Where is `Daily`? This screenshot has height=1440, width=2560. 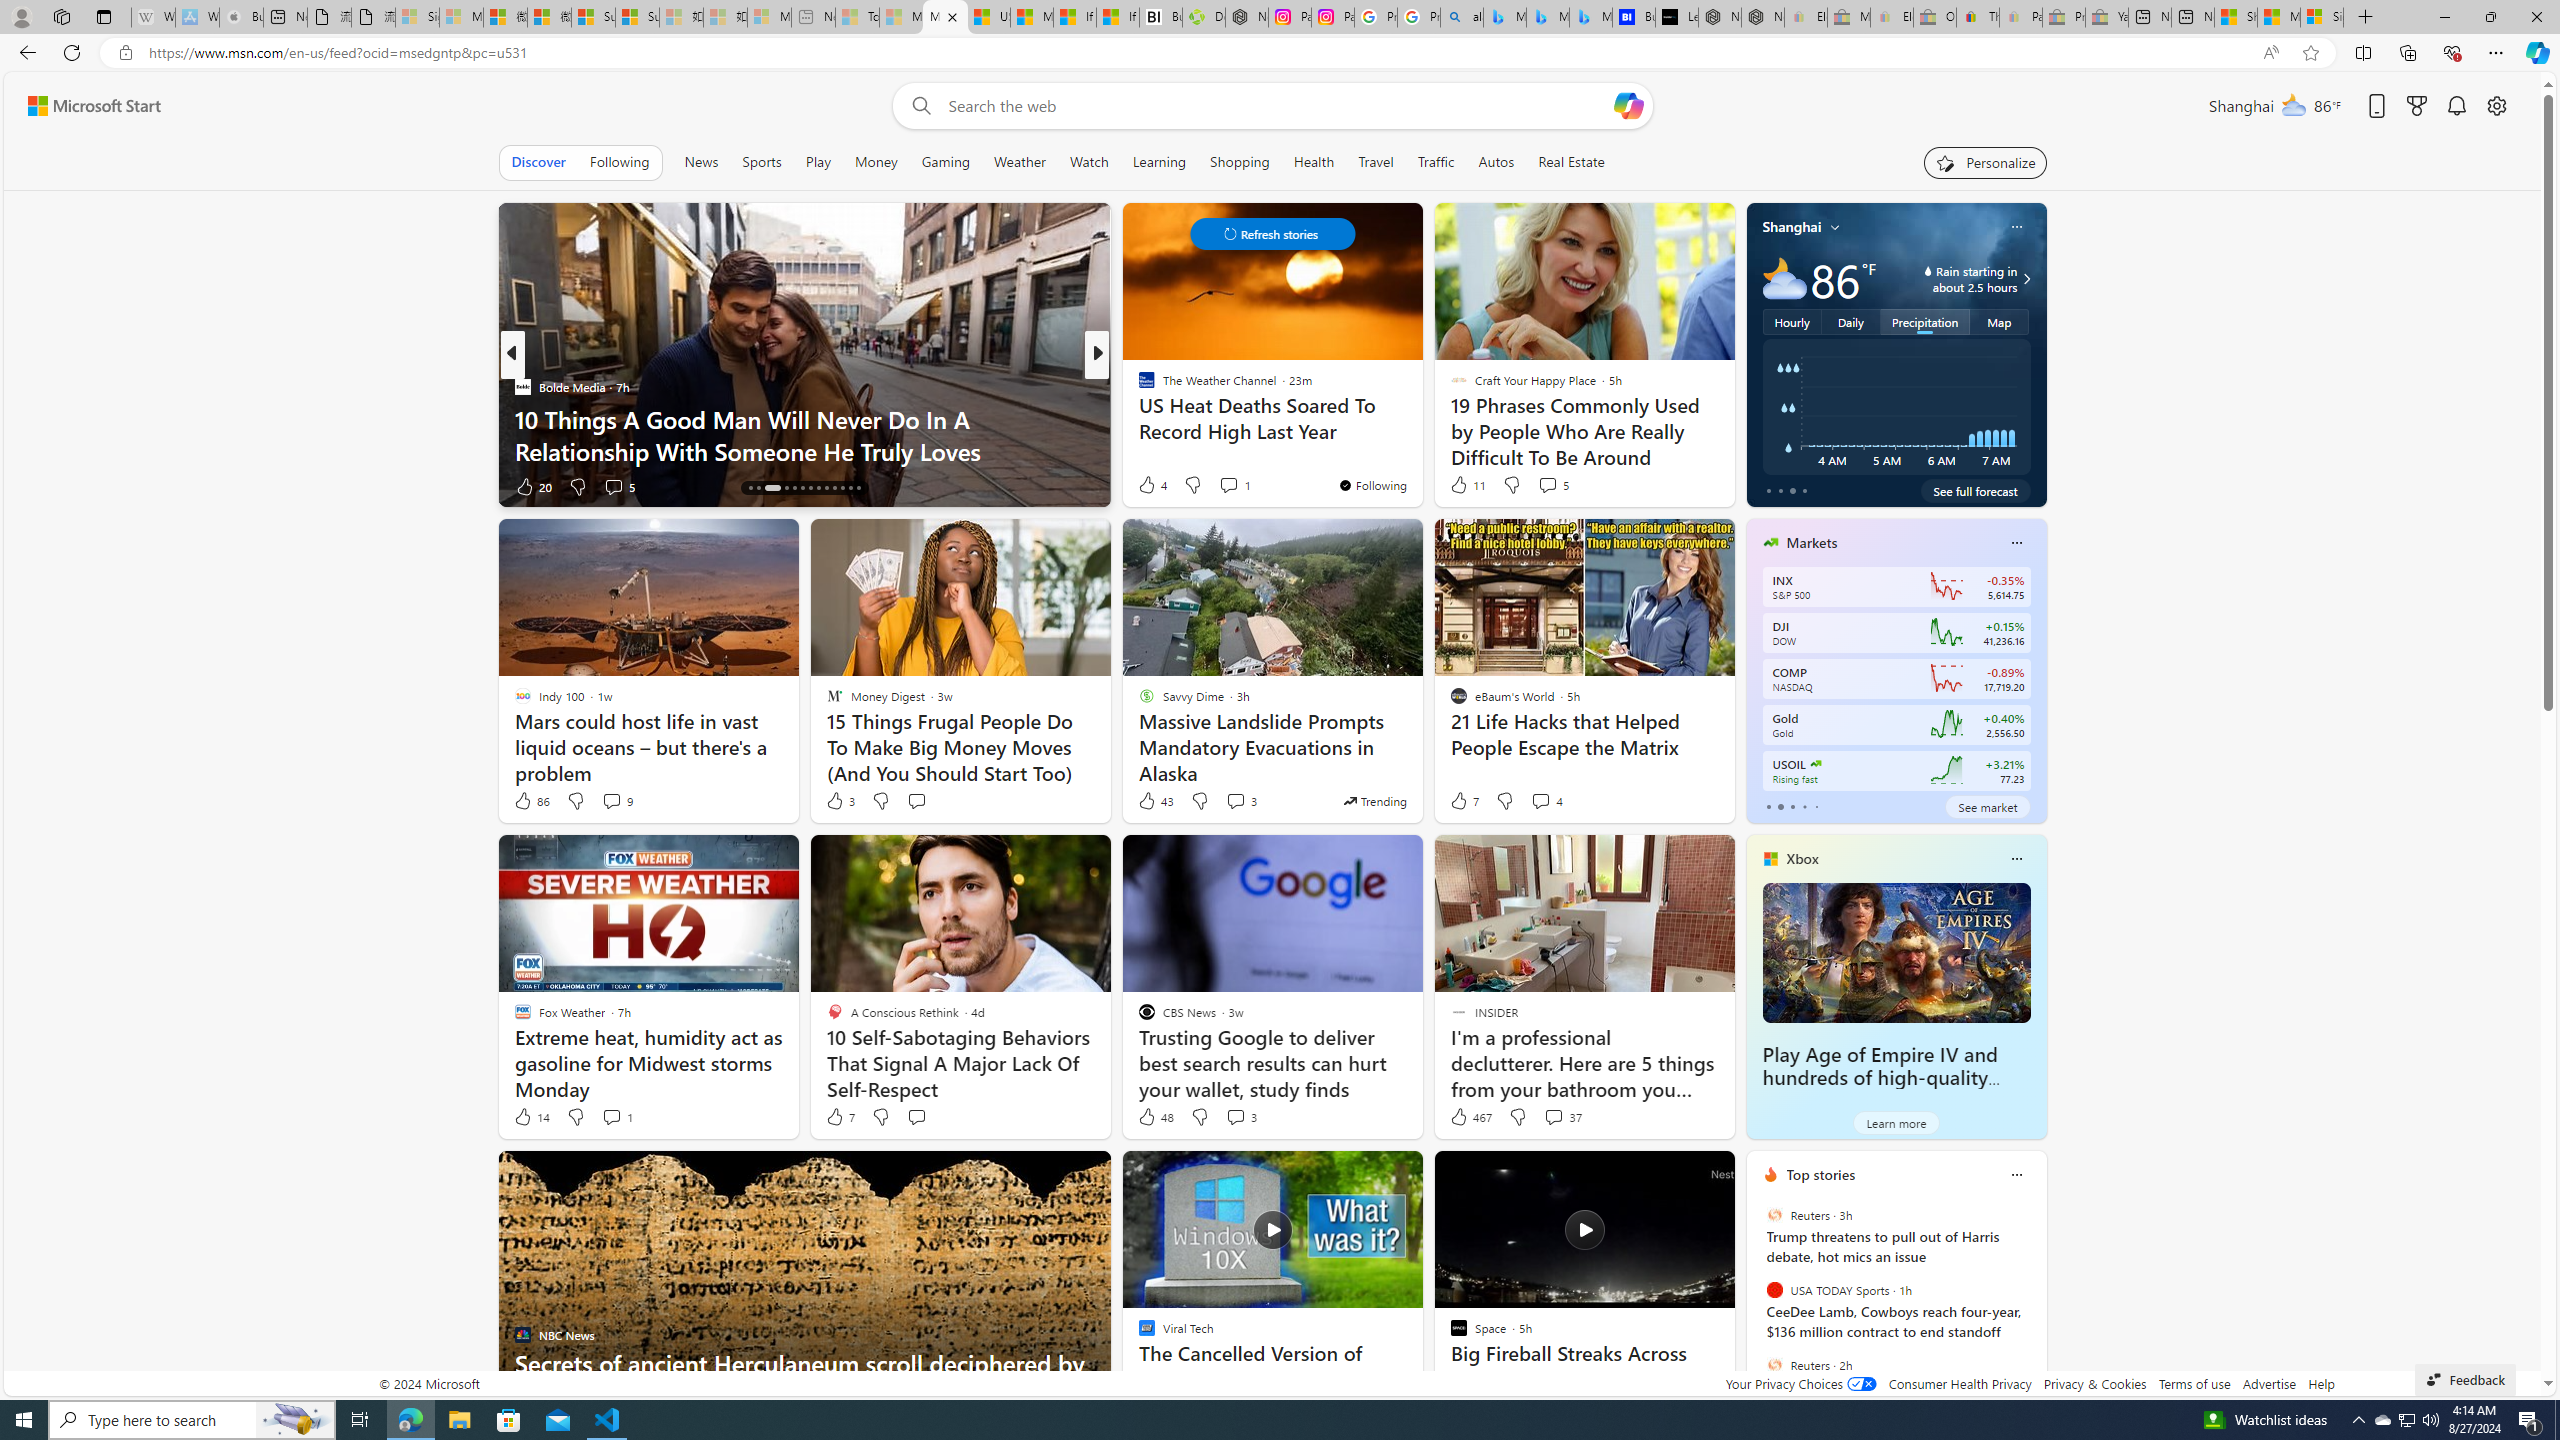 Daily is located at coordinates (1850, 322).